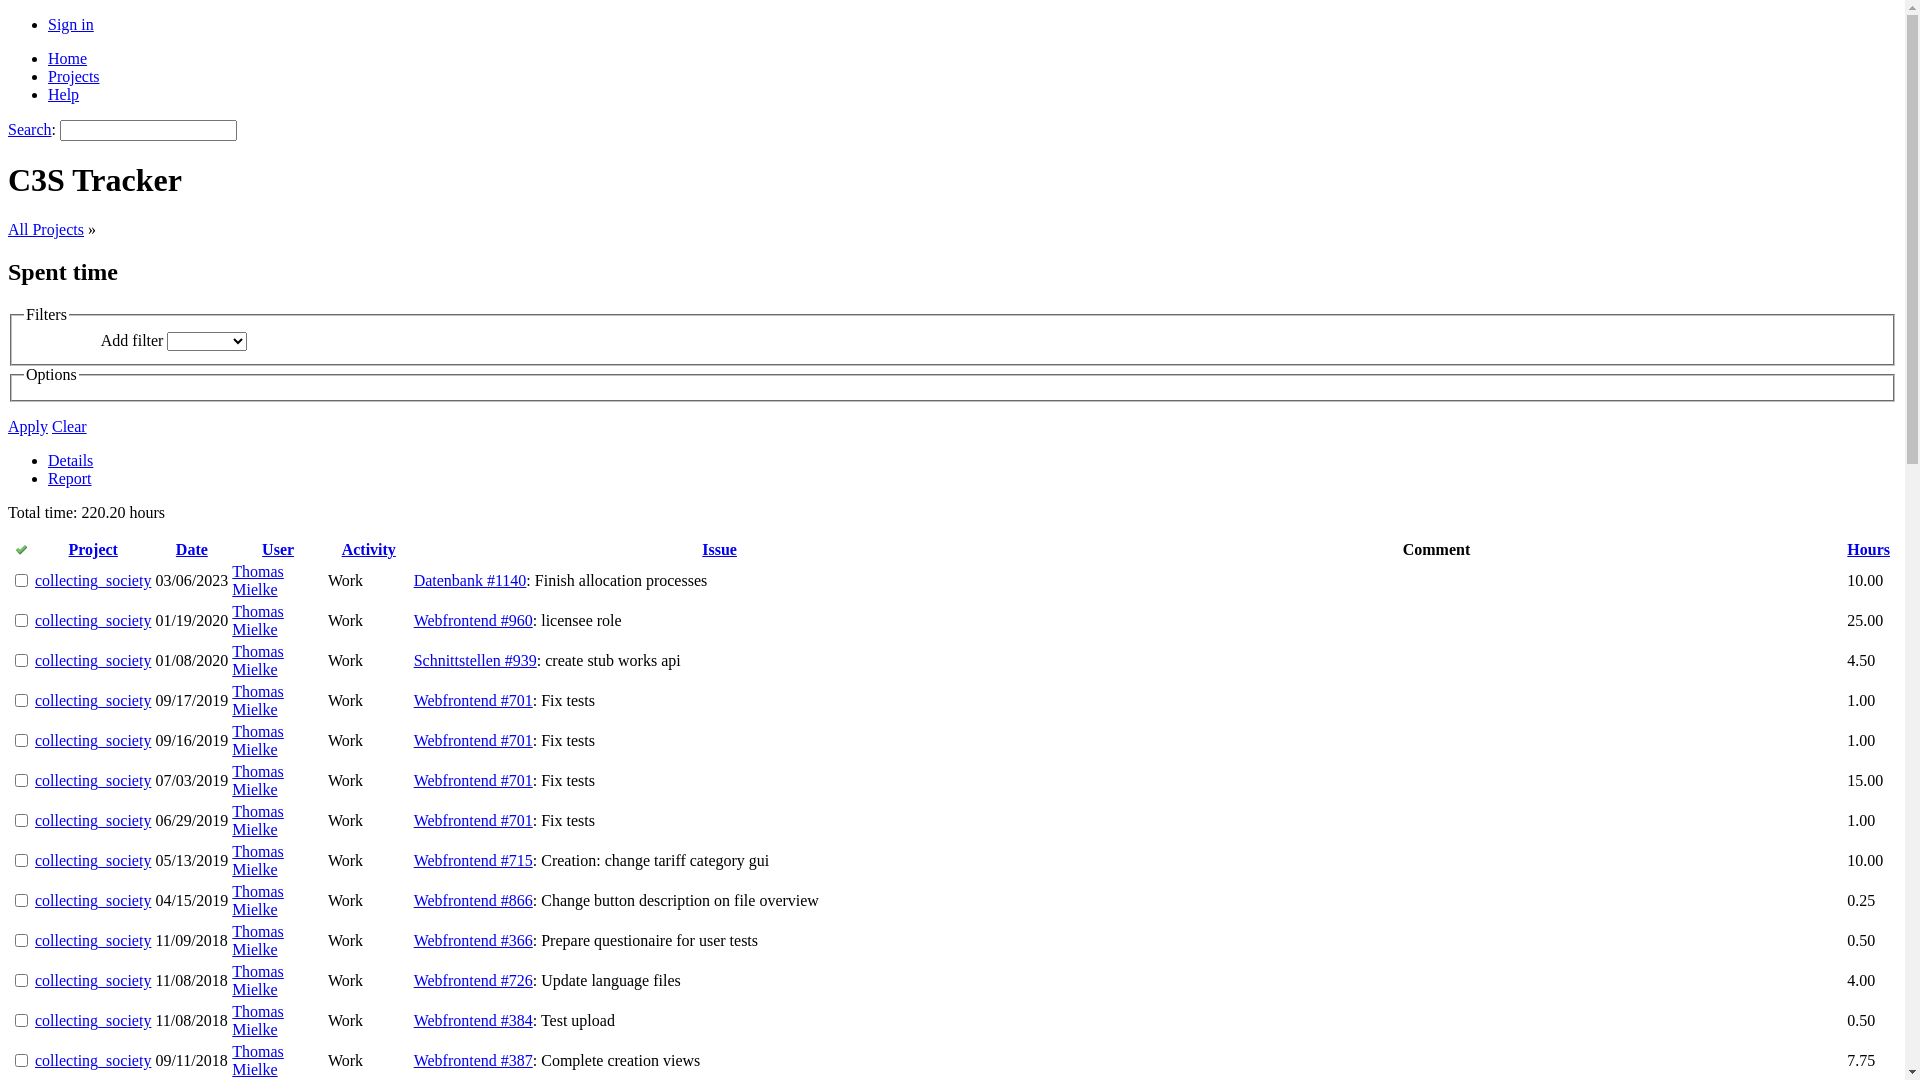 Image resolution: width=1920 pixels, height=1080 pixels. Describe the element at coordinates (46, 230) in the screenshot. I see `All Projects` at that location.